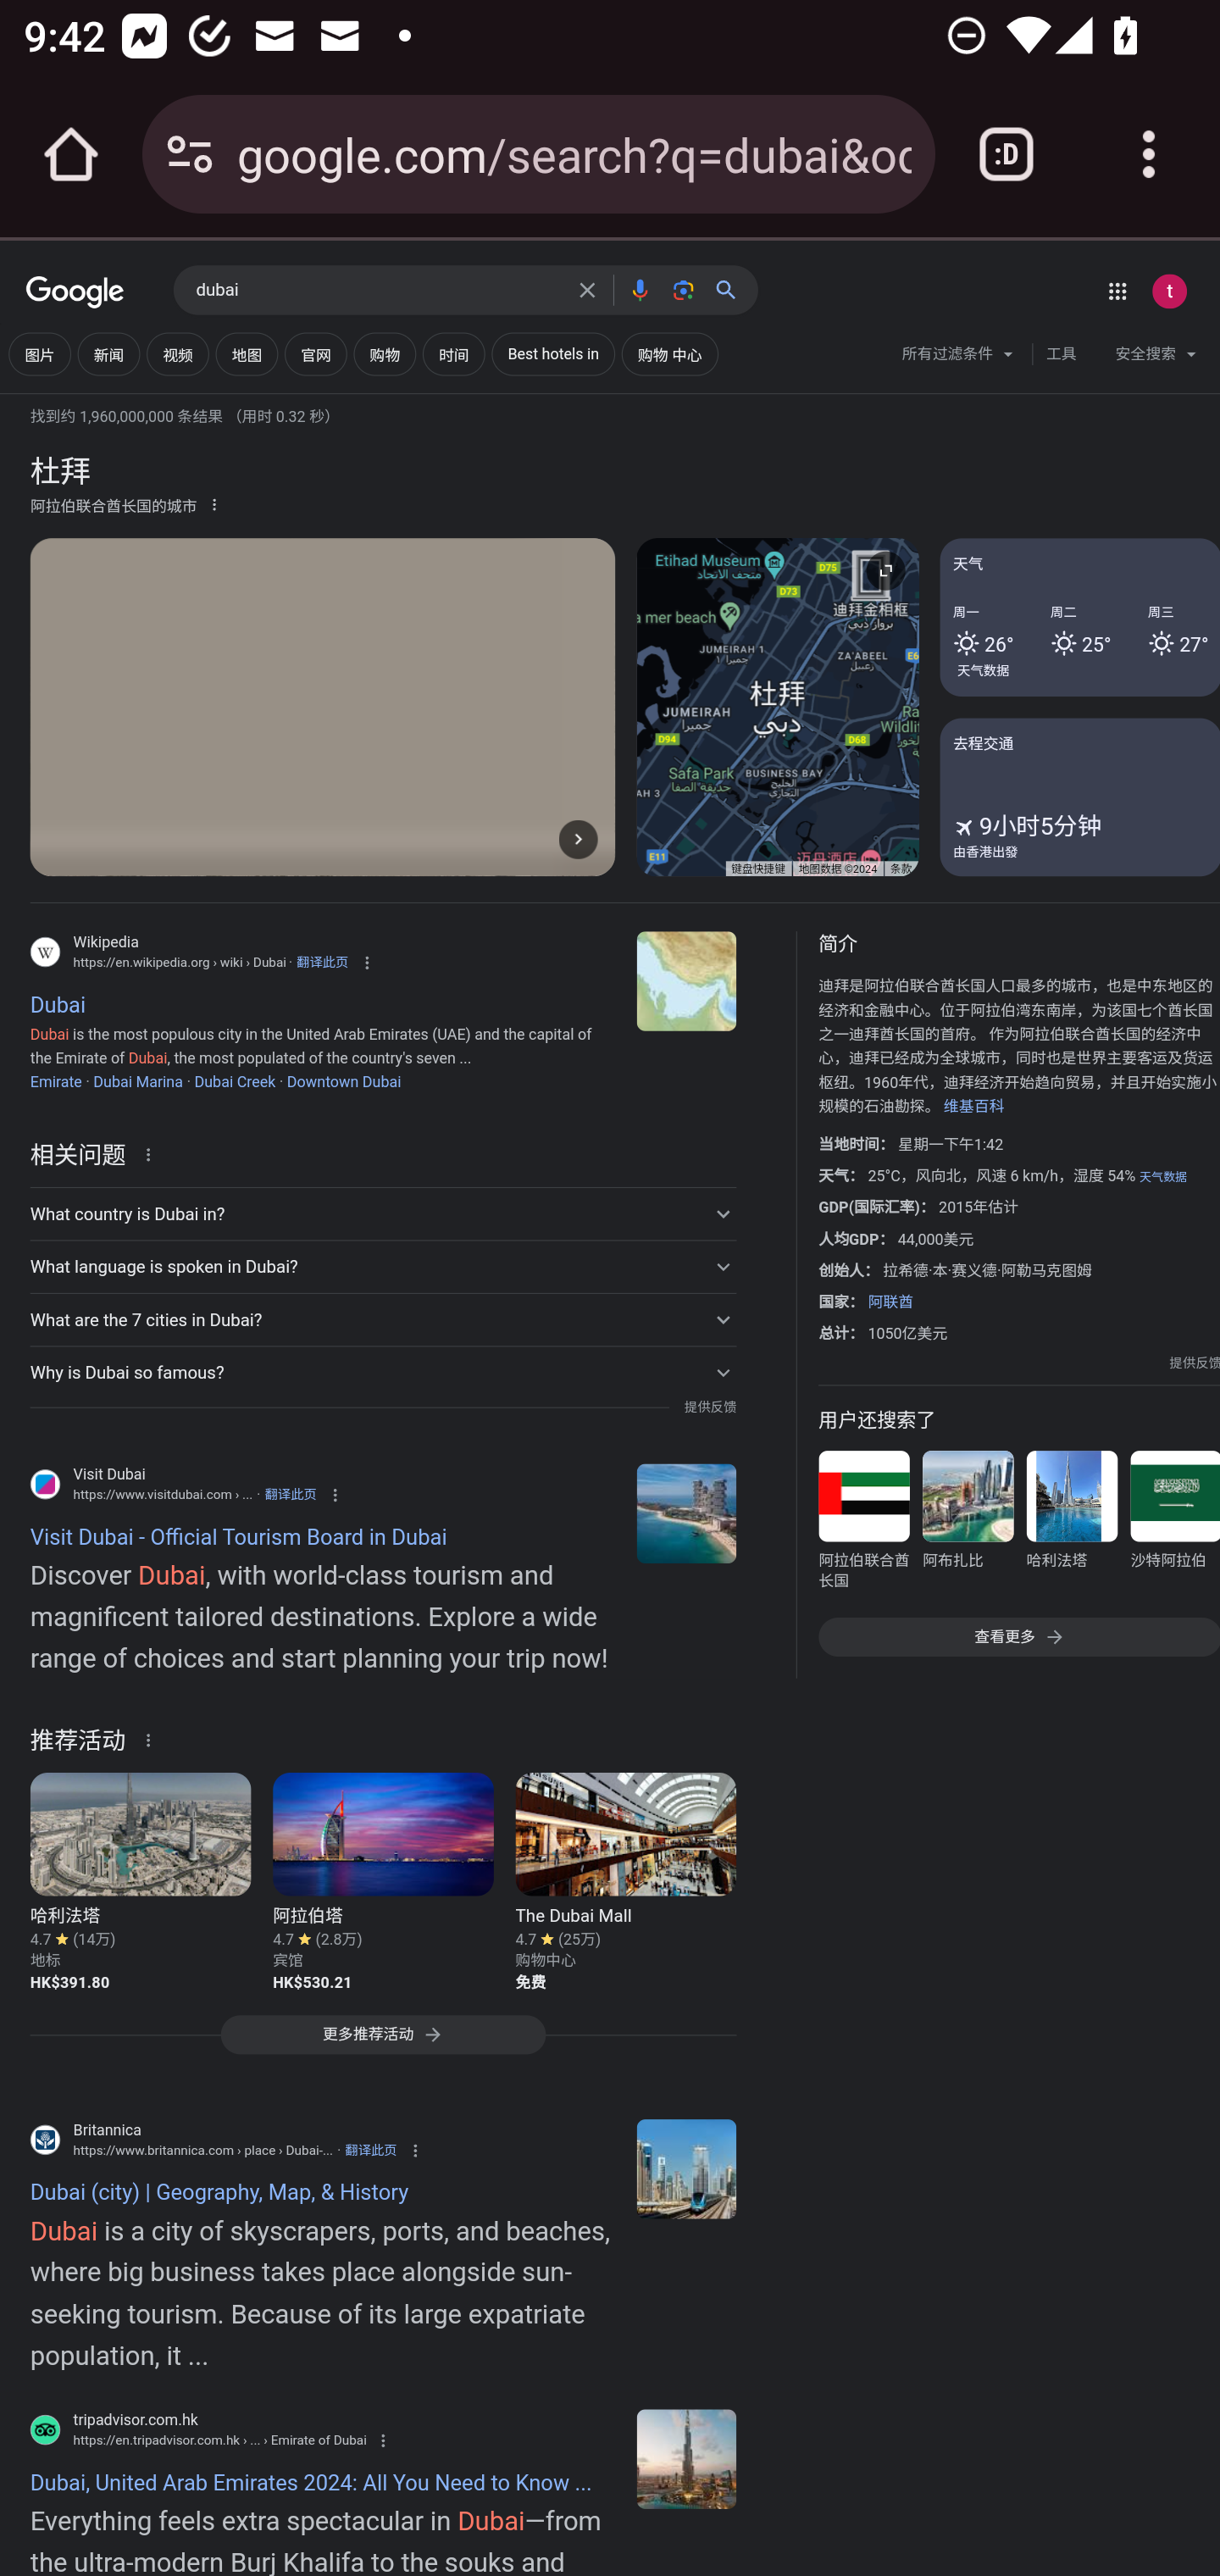 This screenshot has height=2576, width=1220. Describe the element at coordinates (1117, 291) in the screenshot. I see `Google 应用` at that location.